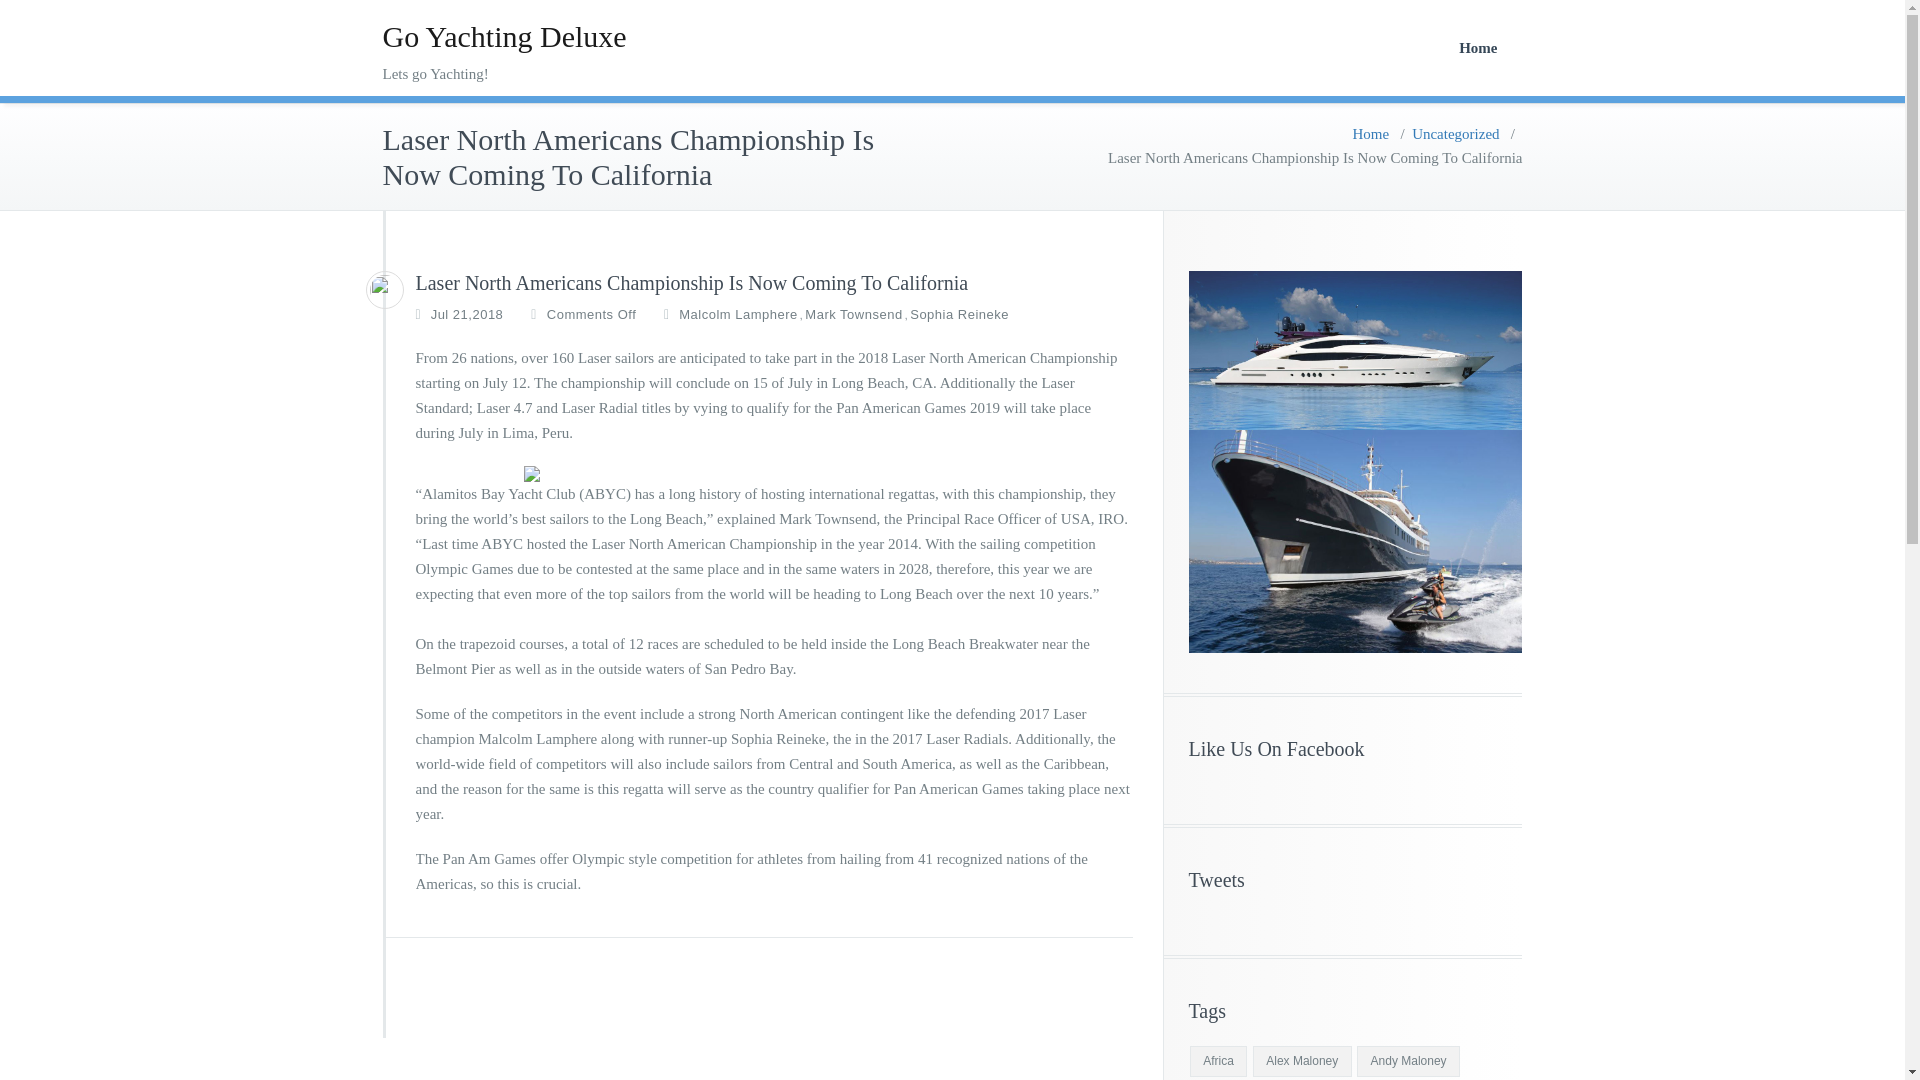 The width and height of the screenshot is (1920, 1080). I want to click on Africa, so click(1219, 1061).